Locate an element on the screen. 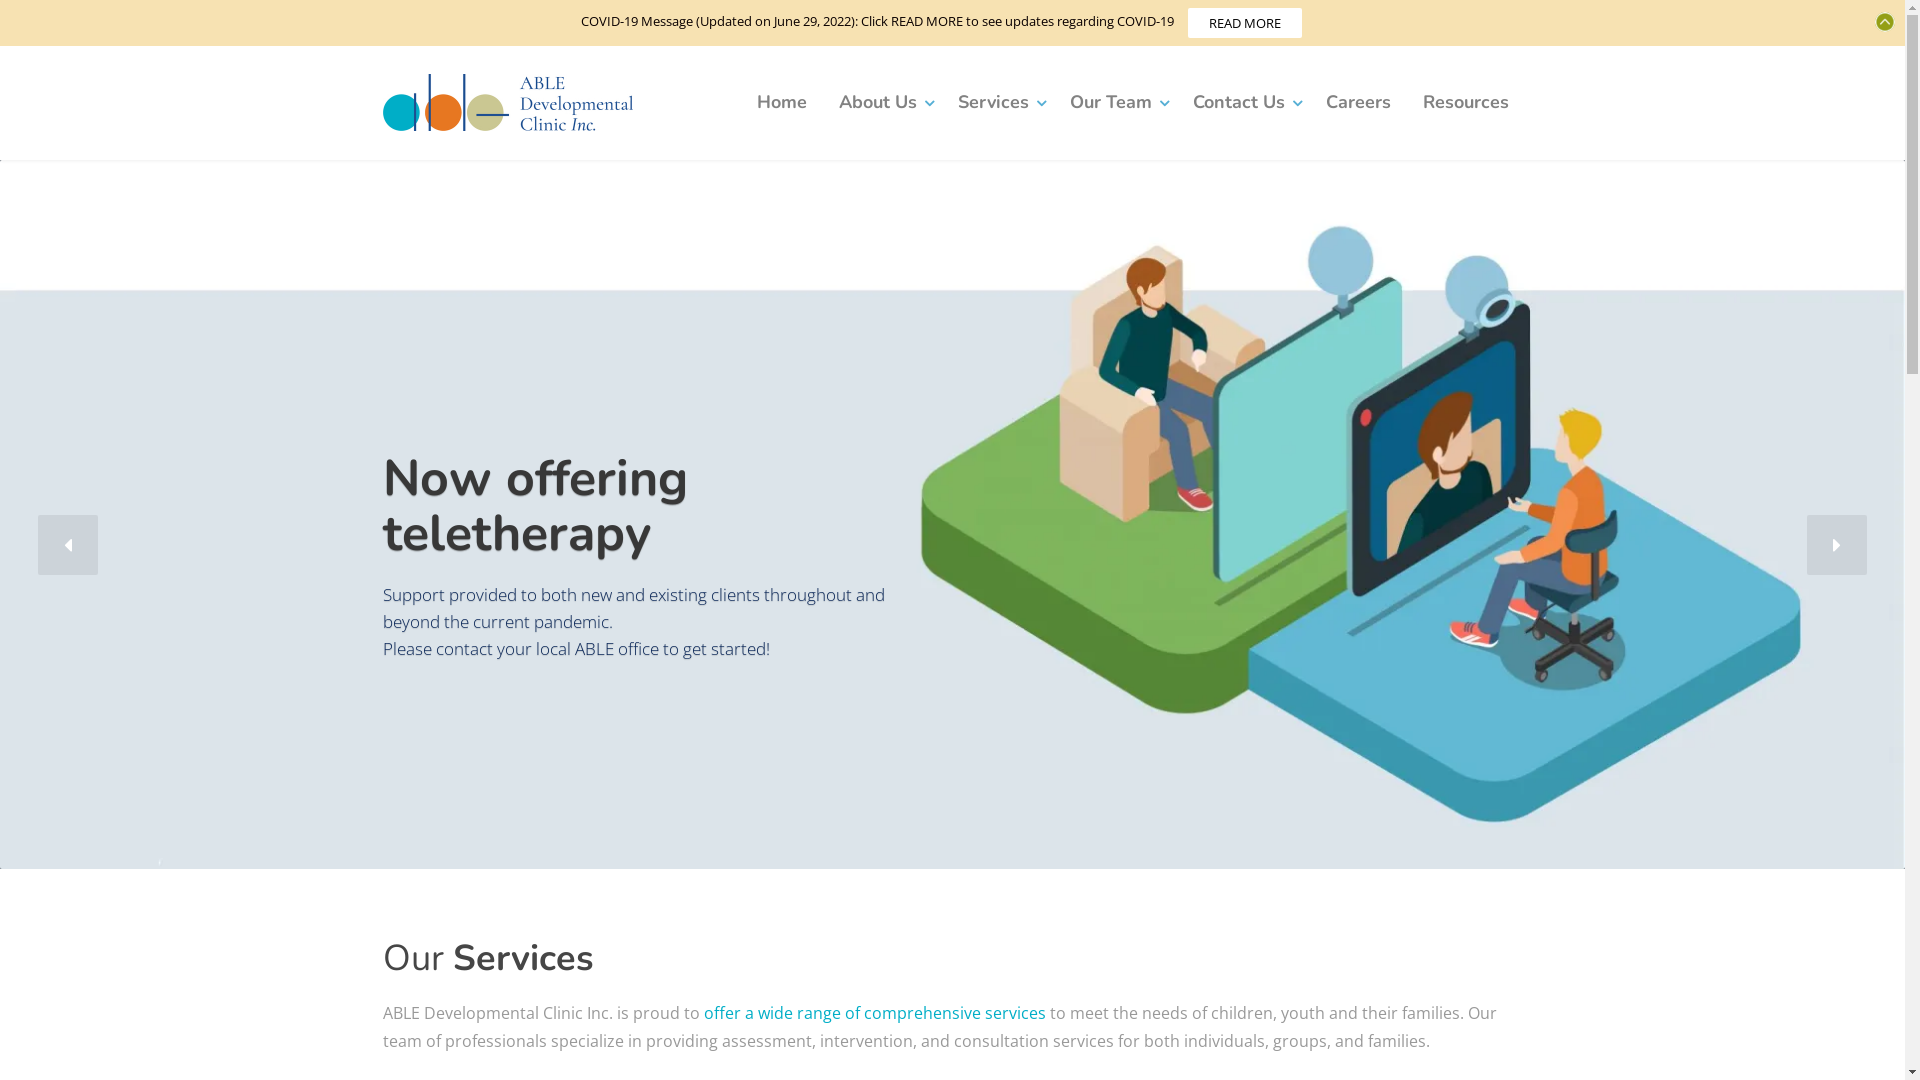 This screenshot has width=1920, height=1080. ABLE Developmental Clinic Inc. is located at coordinates (507, 102).